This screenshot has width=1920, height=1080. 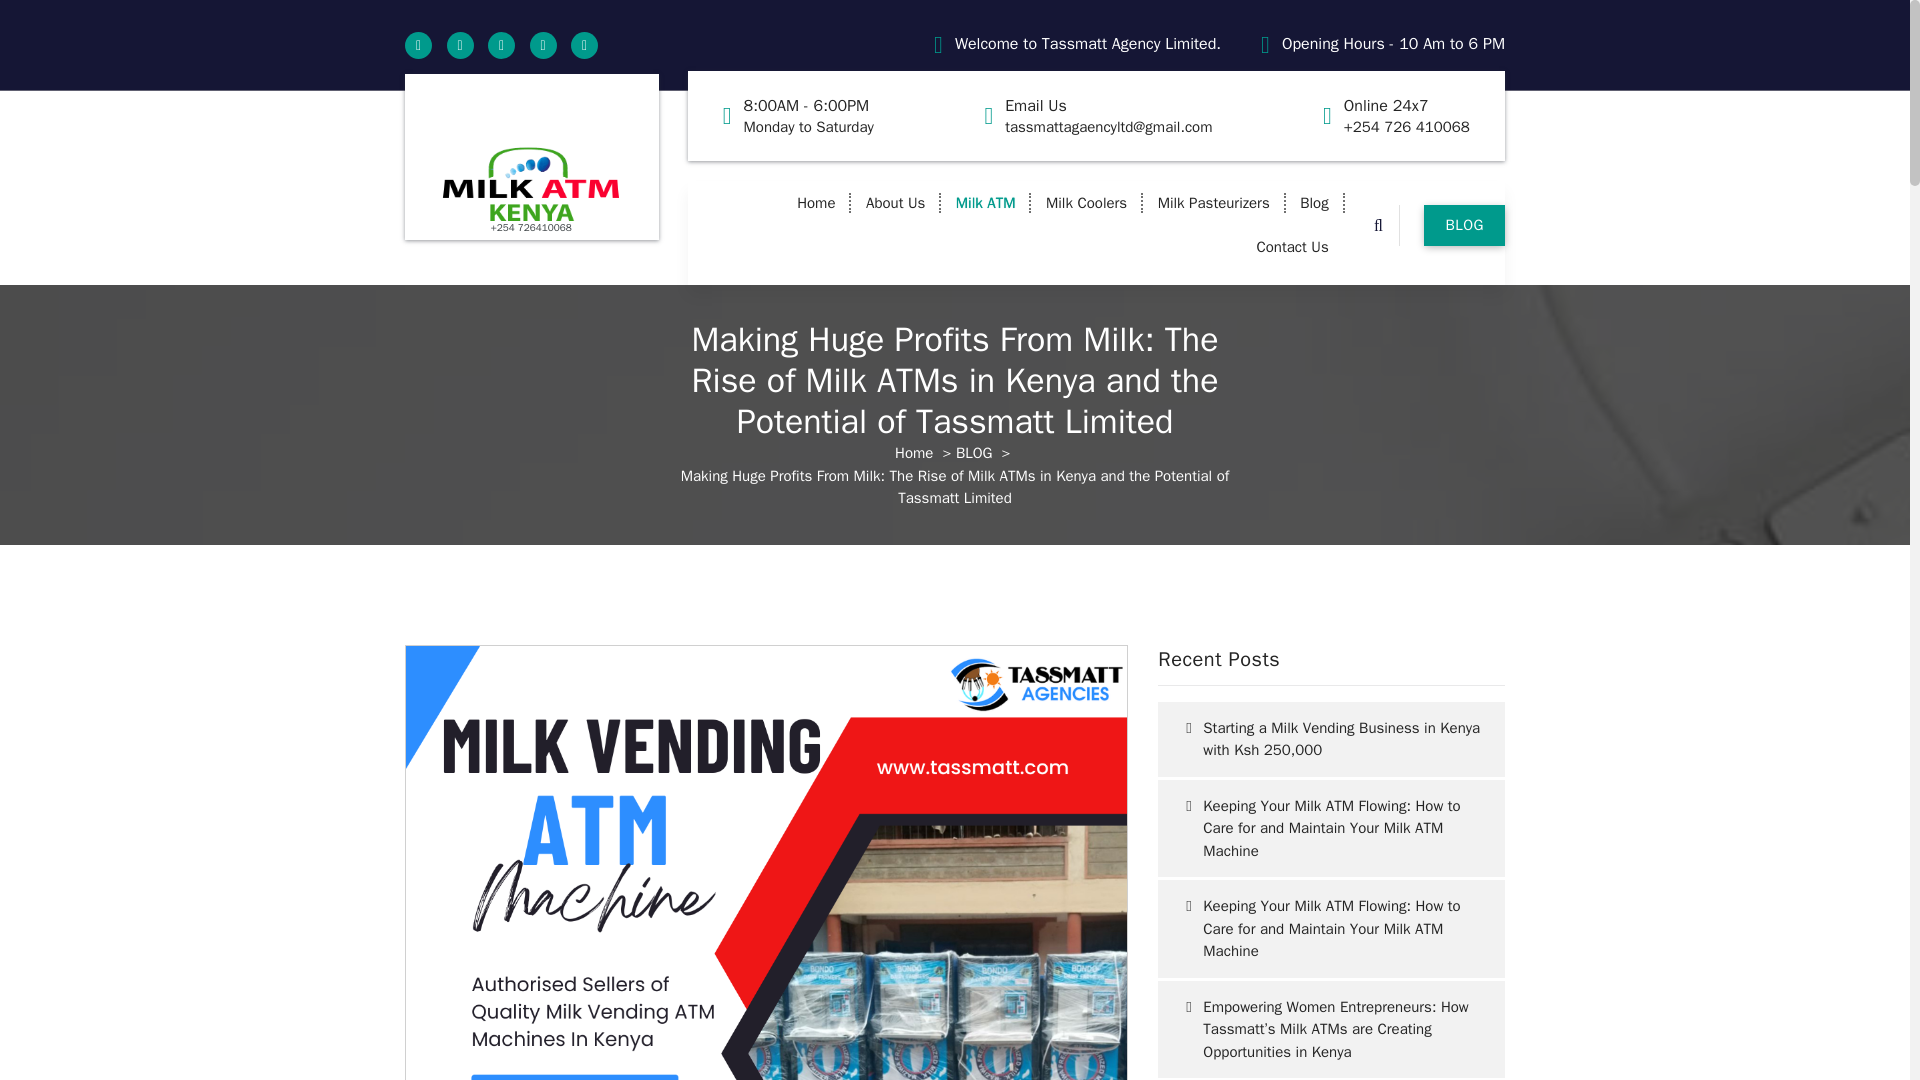 What do you see at coordinates (1214, 202) in the screenshot?
I see `Milk Pasteurizers` at bounding box center [1214, 202].